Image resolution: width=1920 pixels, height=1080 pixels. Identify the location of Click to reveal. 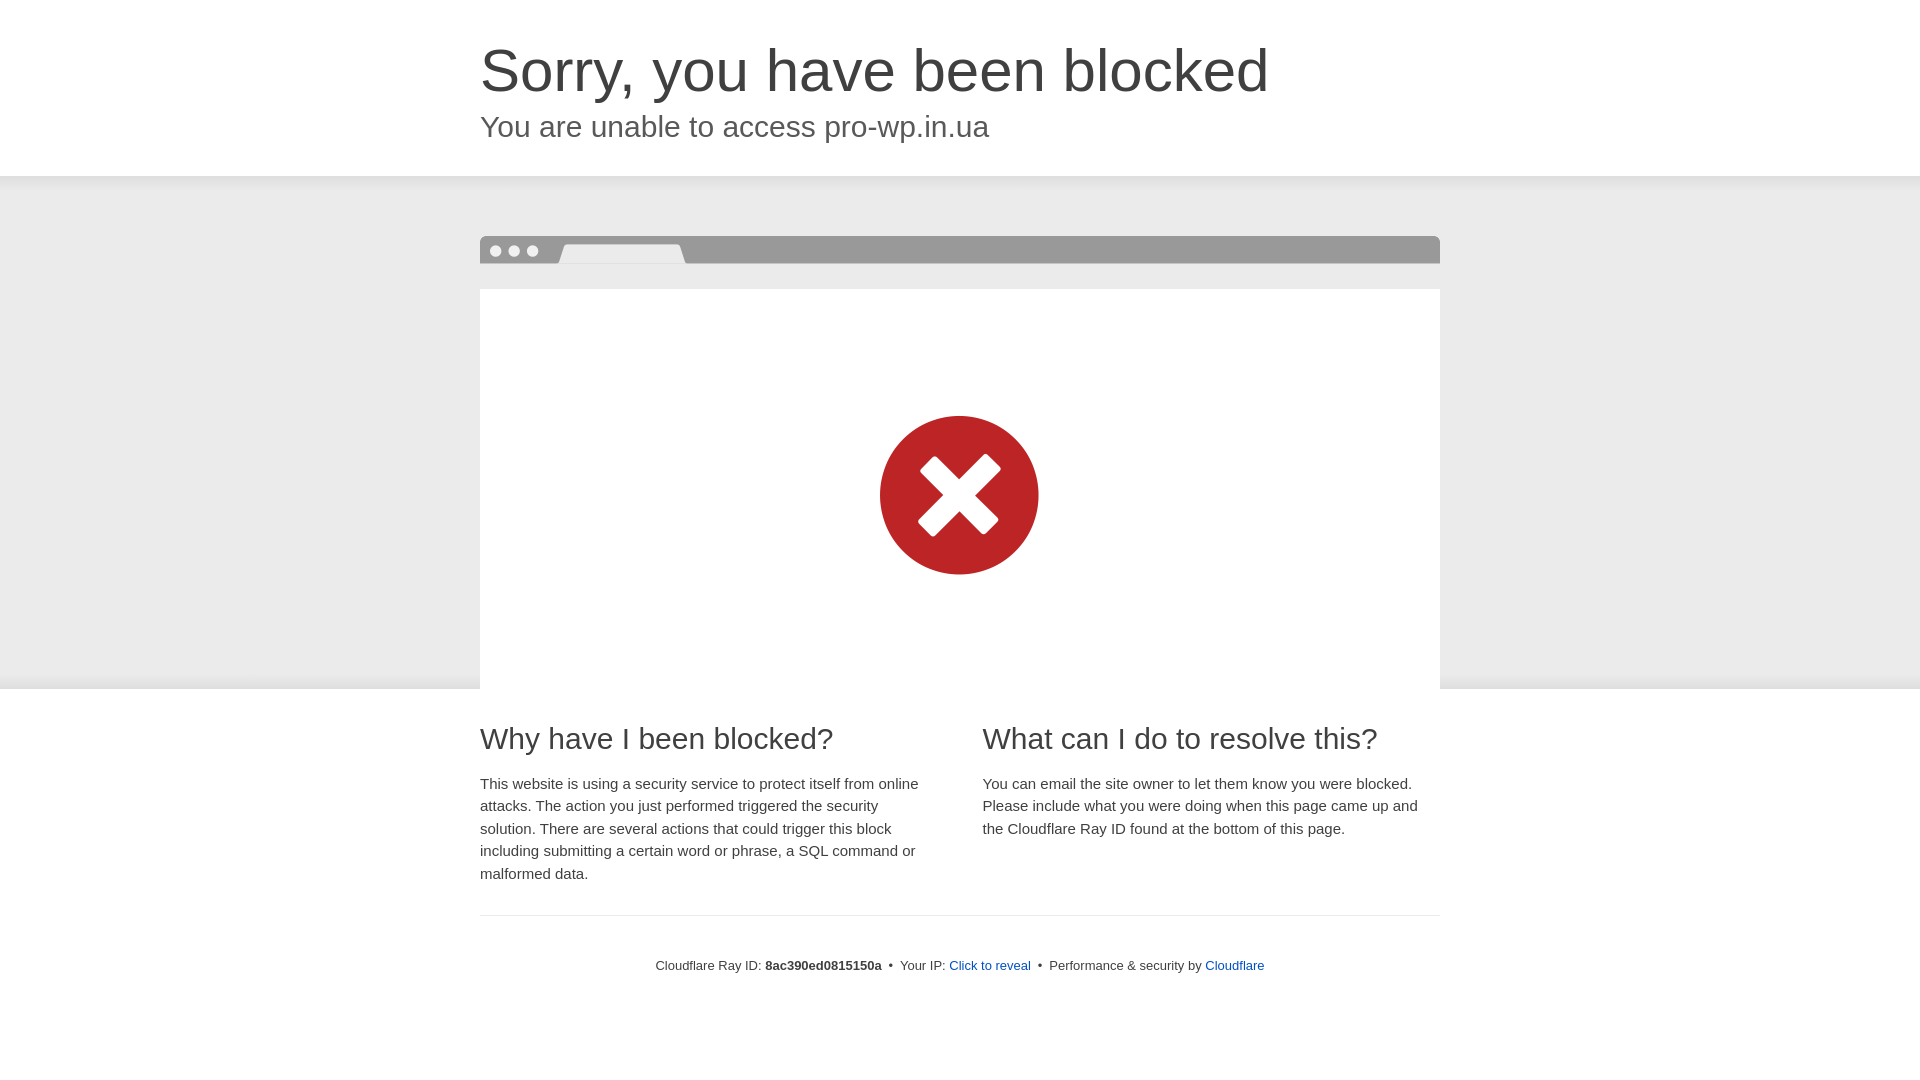
(990, 966).